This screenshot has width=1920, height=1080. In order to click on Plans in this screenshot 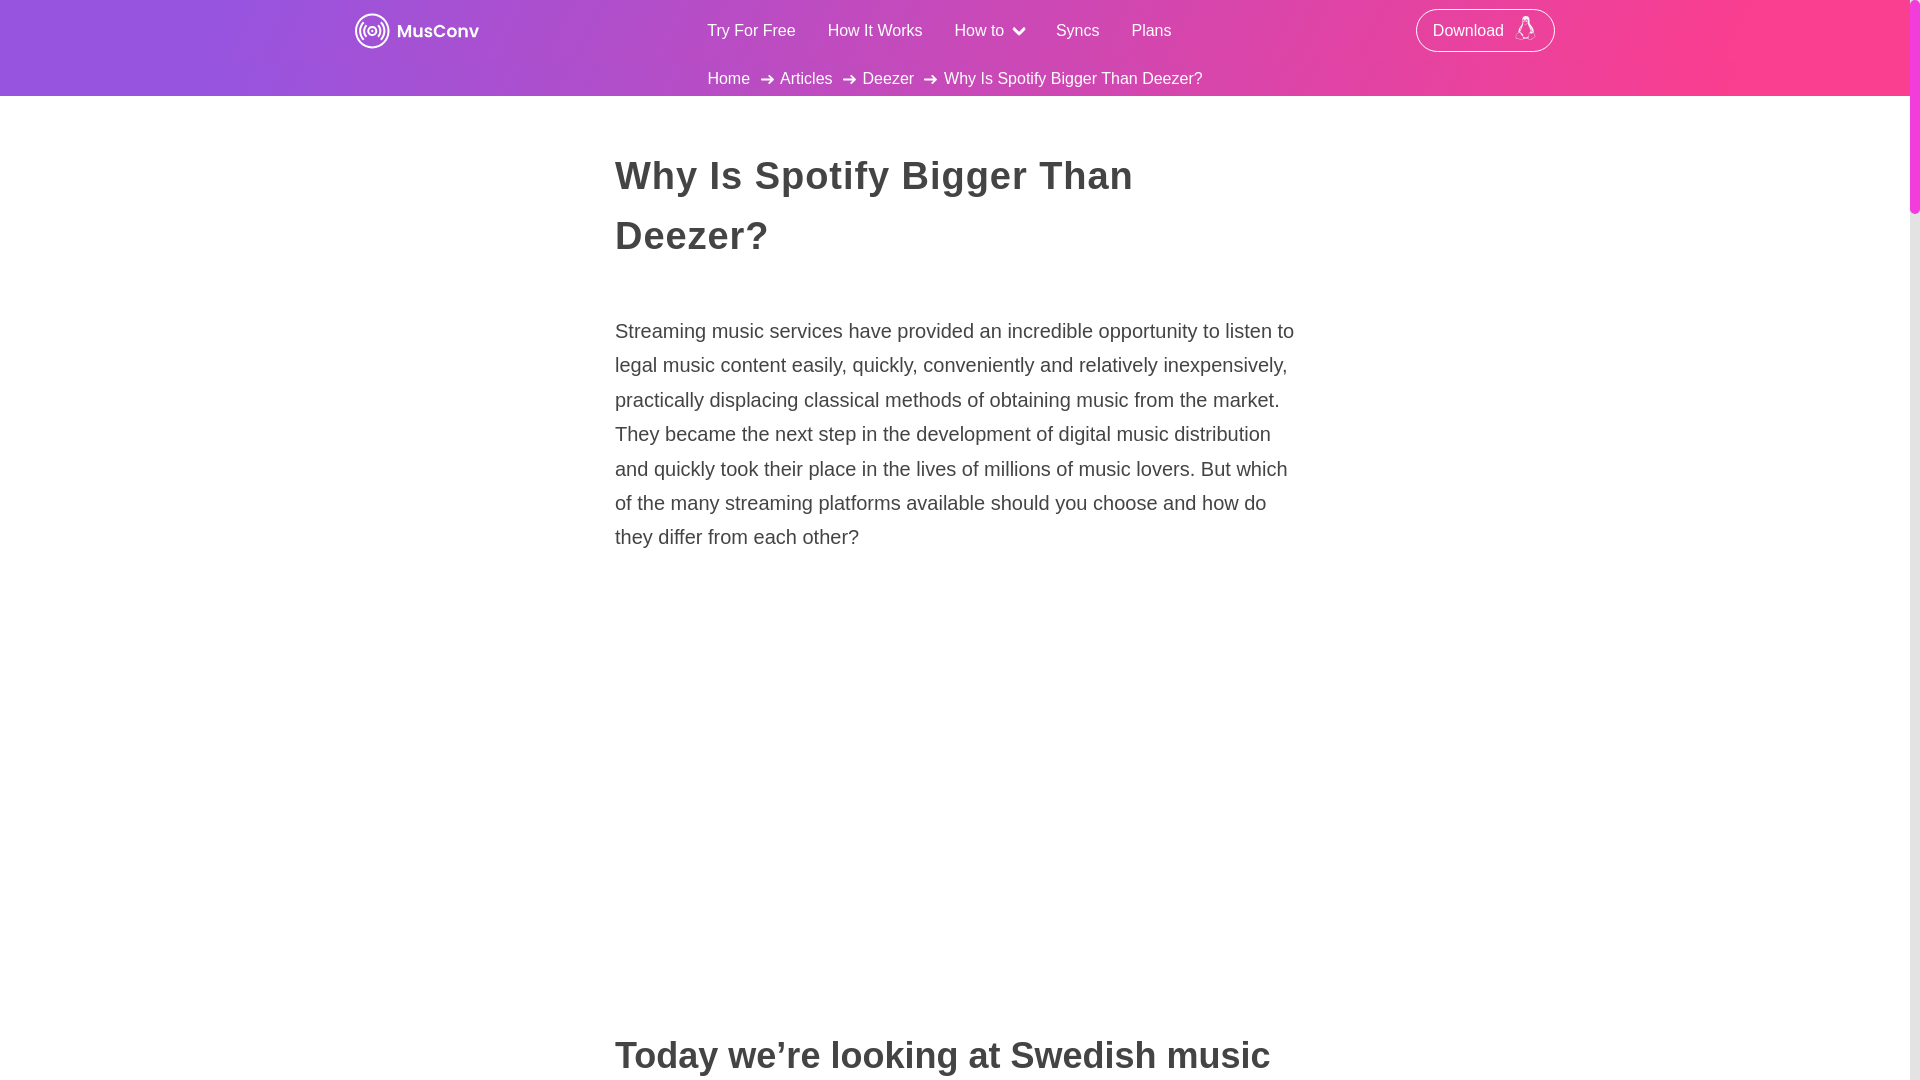, I will do `click(1150, 30)`.